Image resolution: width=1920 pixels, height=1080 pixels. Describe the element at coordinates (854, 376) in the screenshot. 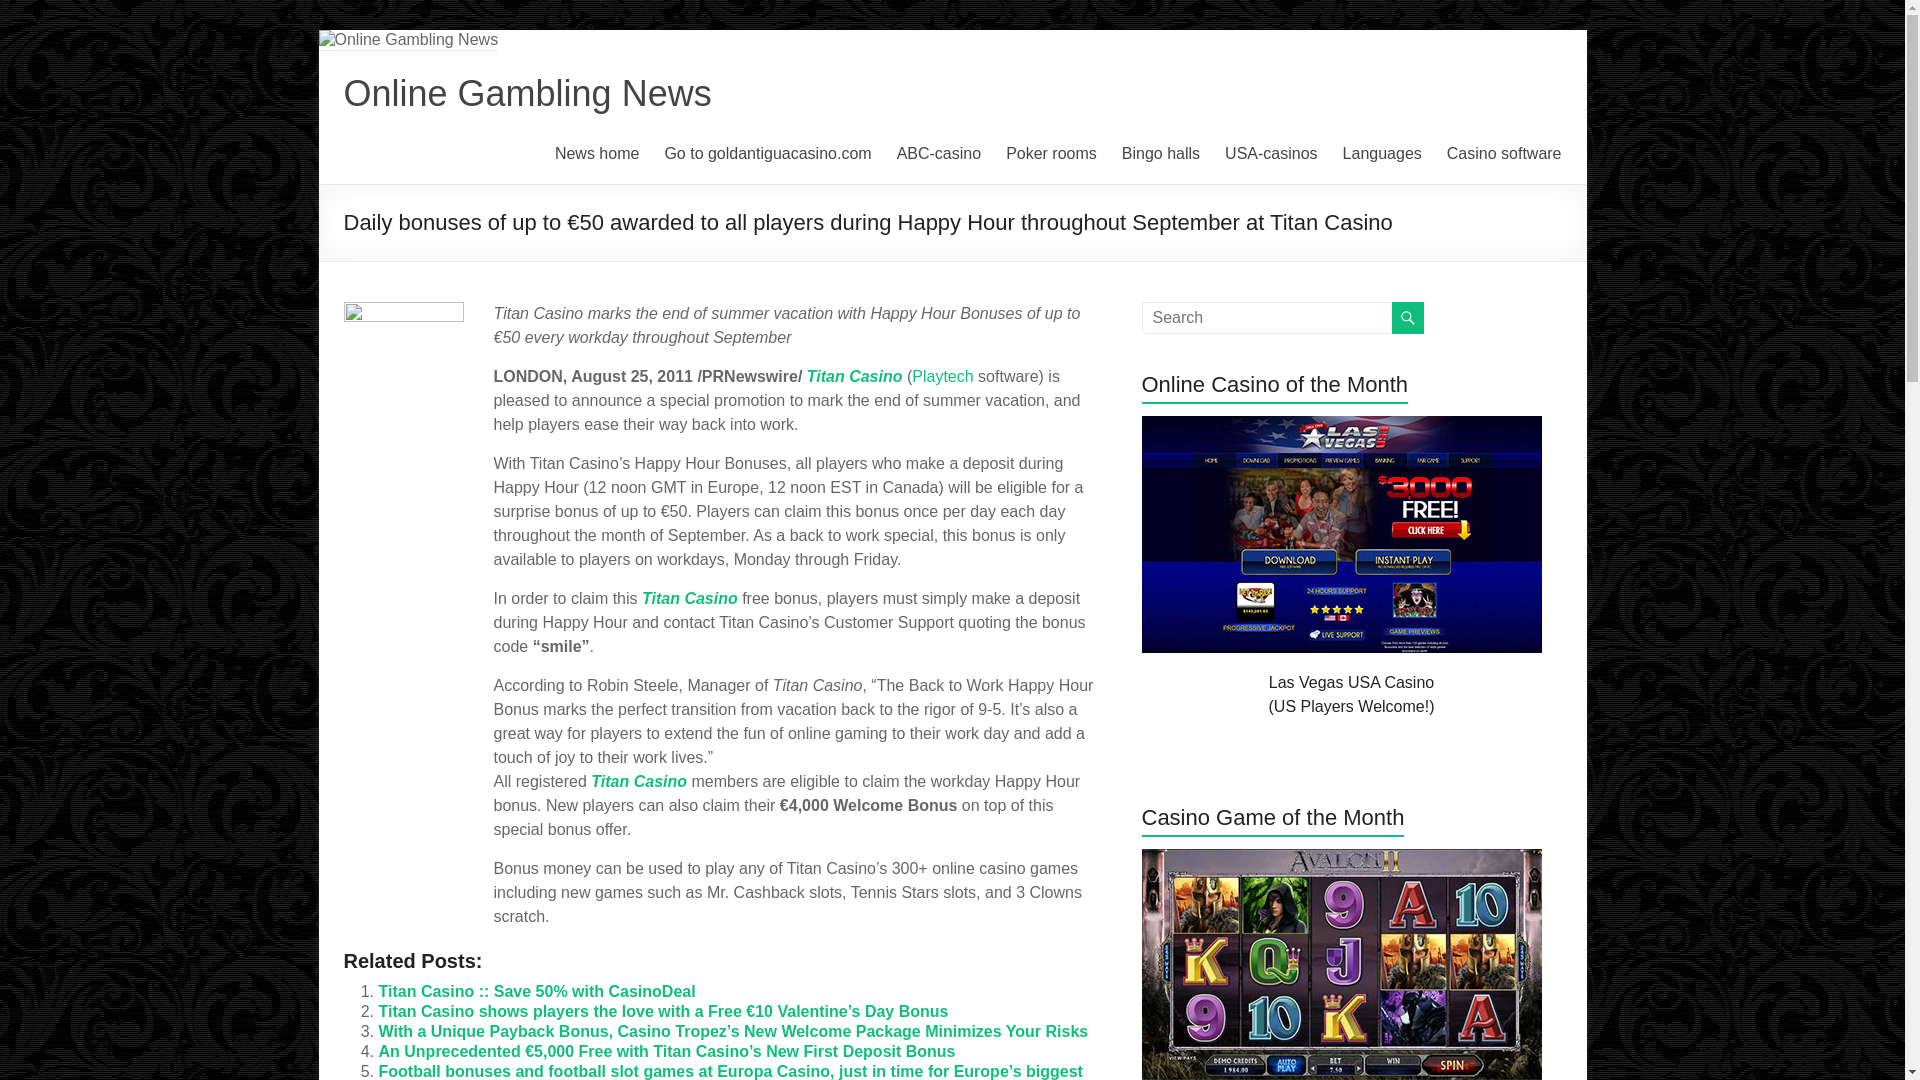

I see `Titan Casino` at that location.